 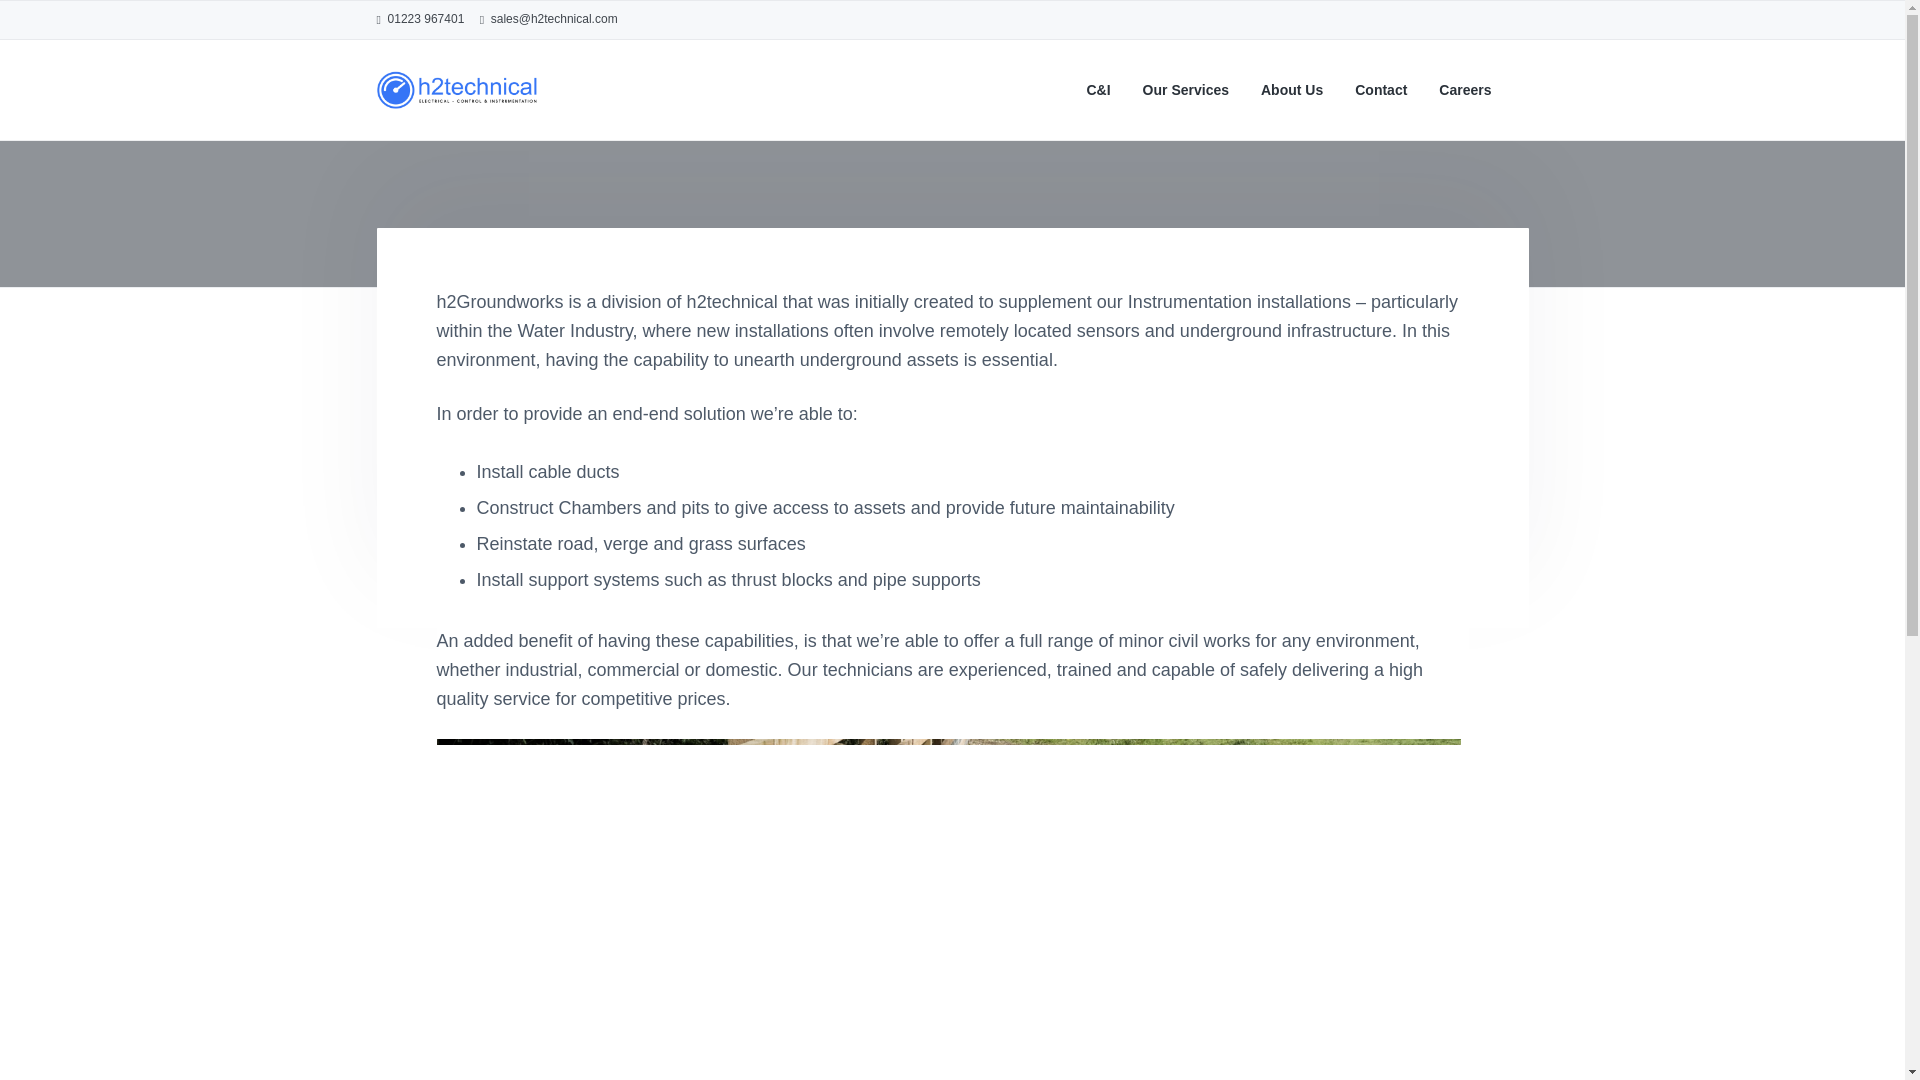 I want to click on Search, so click(x=80, y=24).